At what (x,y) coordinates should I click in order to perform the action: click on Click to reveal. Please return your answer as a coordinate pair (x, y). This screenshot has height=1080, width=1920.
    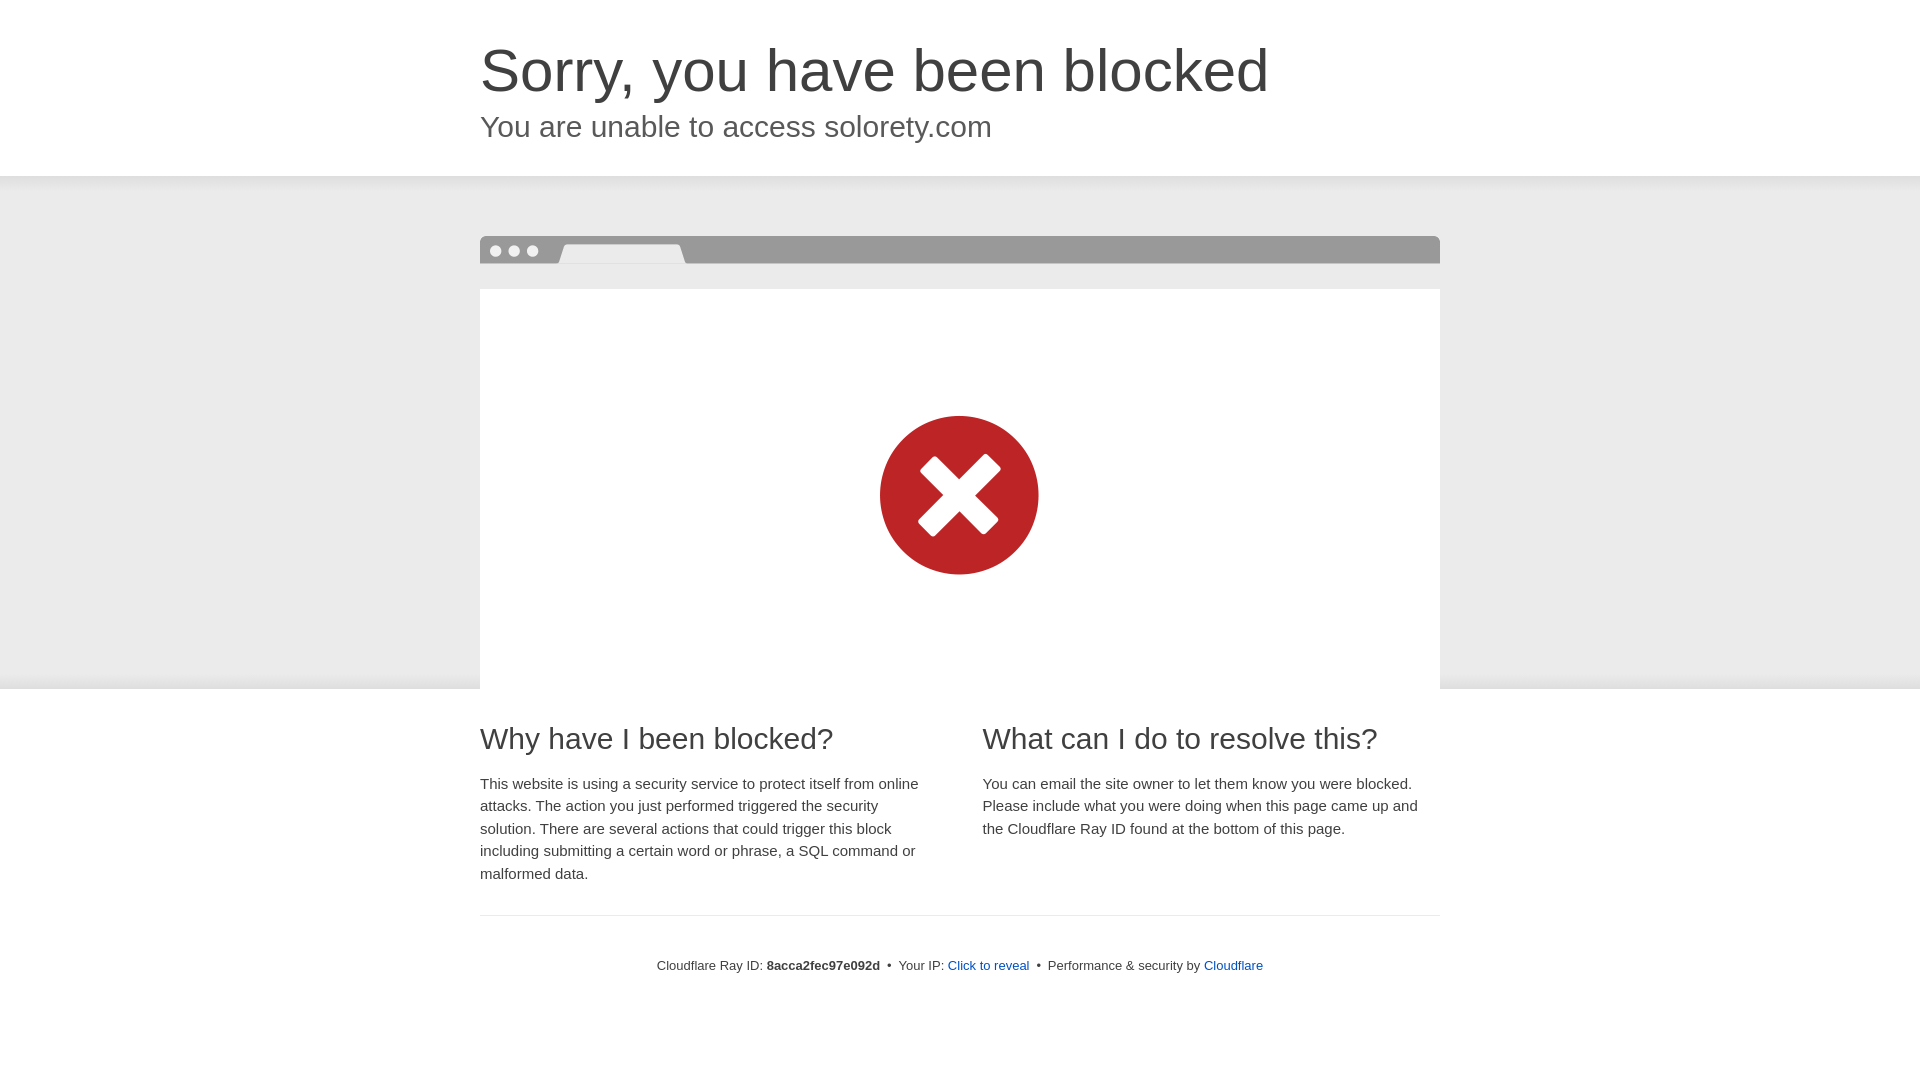
    Looking at the image, I should click on (988, 966).